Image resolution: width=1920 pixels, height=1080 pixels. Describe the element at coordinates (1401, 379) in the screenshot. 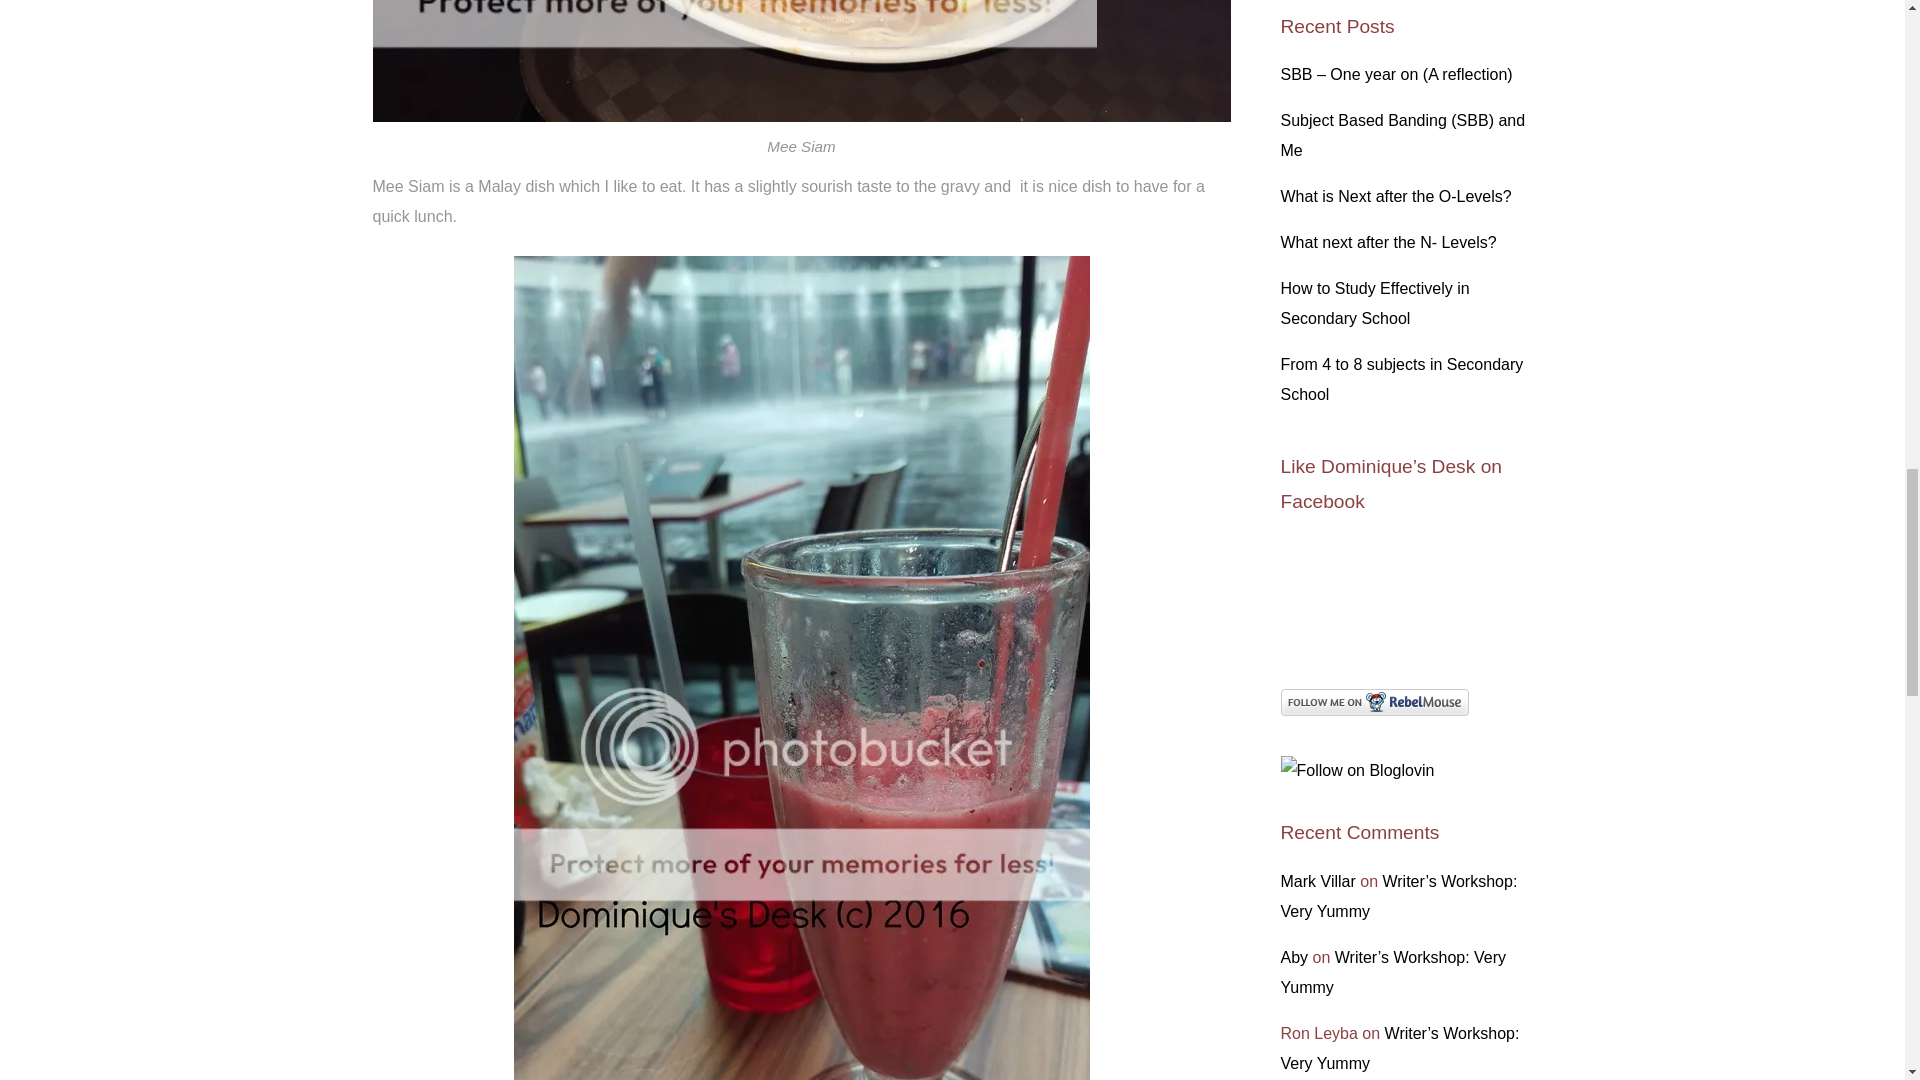

I see `From 4 to 8 subjects in Secondary School` at that location.